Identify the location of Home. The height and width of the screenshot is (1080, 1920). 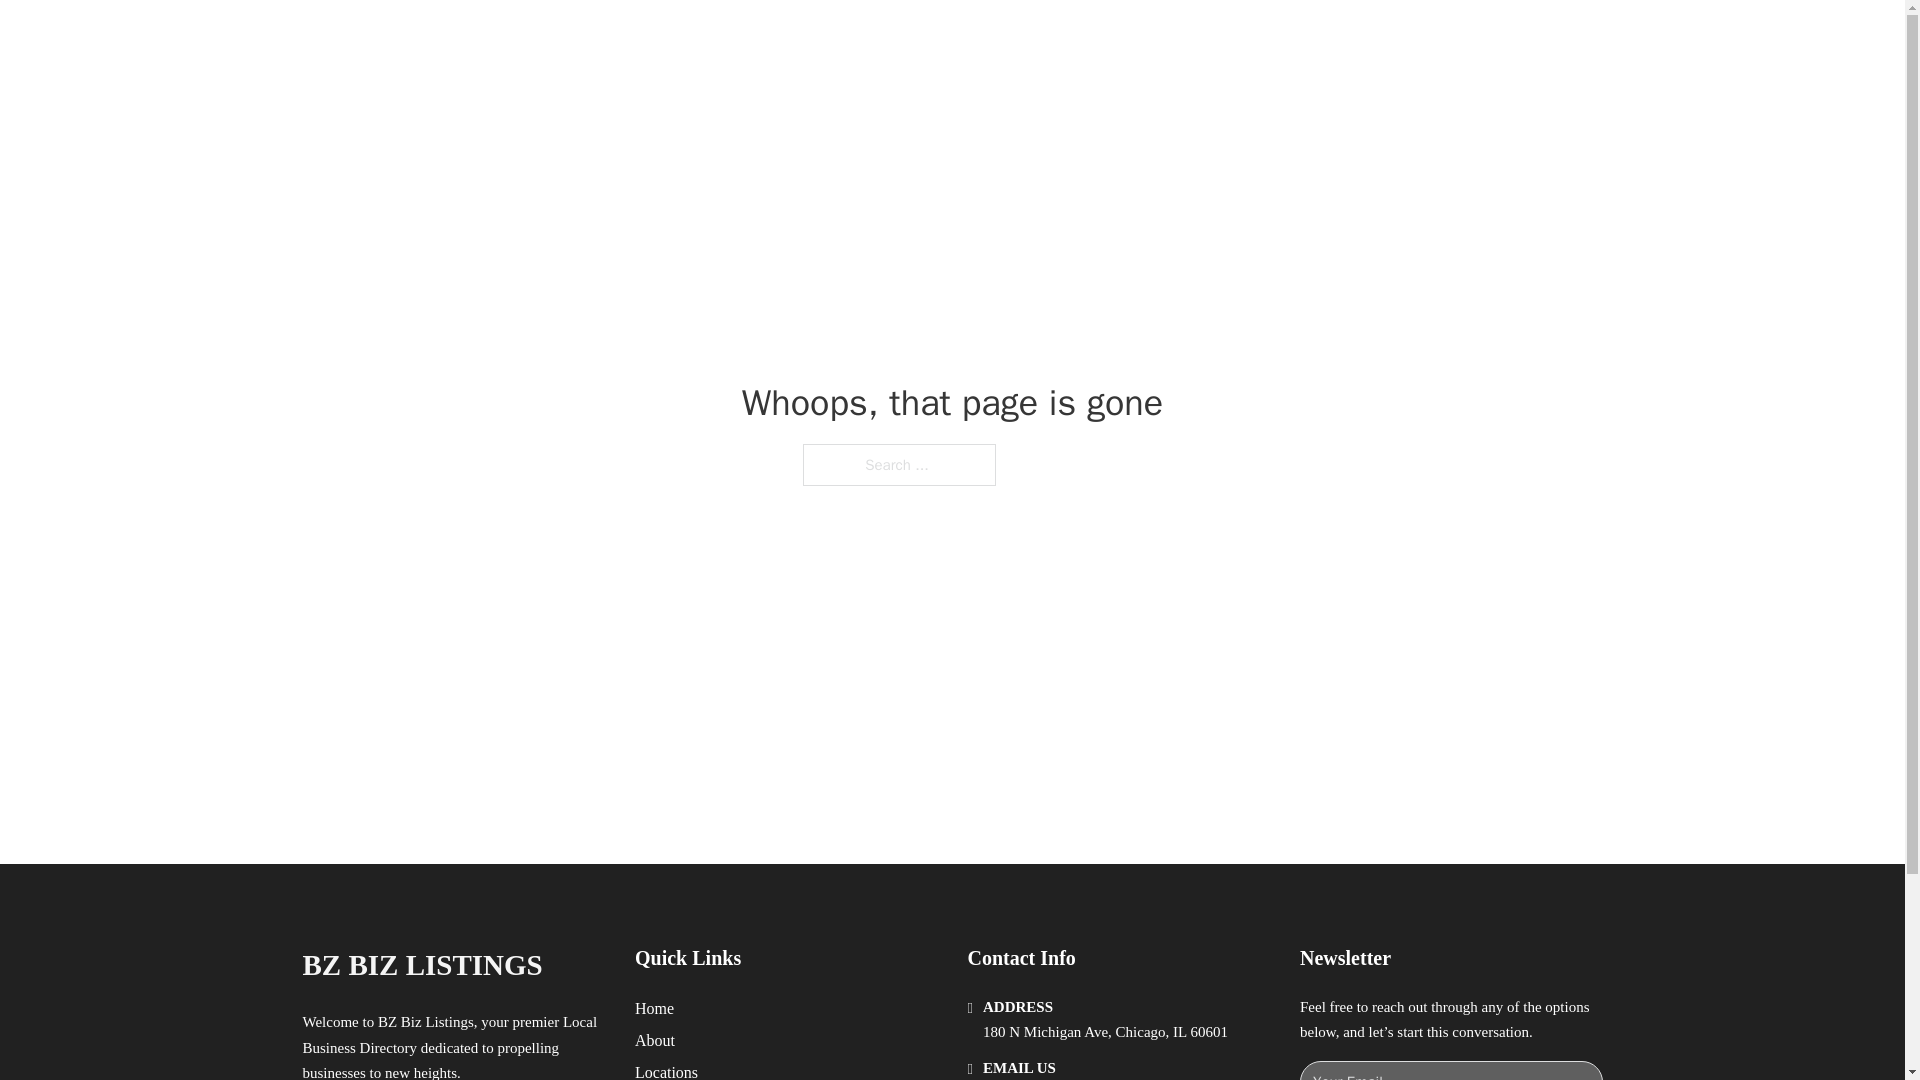
(654, 1008).